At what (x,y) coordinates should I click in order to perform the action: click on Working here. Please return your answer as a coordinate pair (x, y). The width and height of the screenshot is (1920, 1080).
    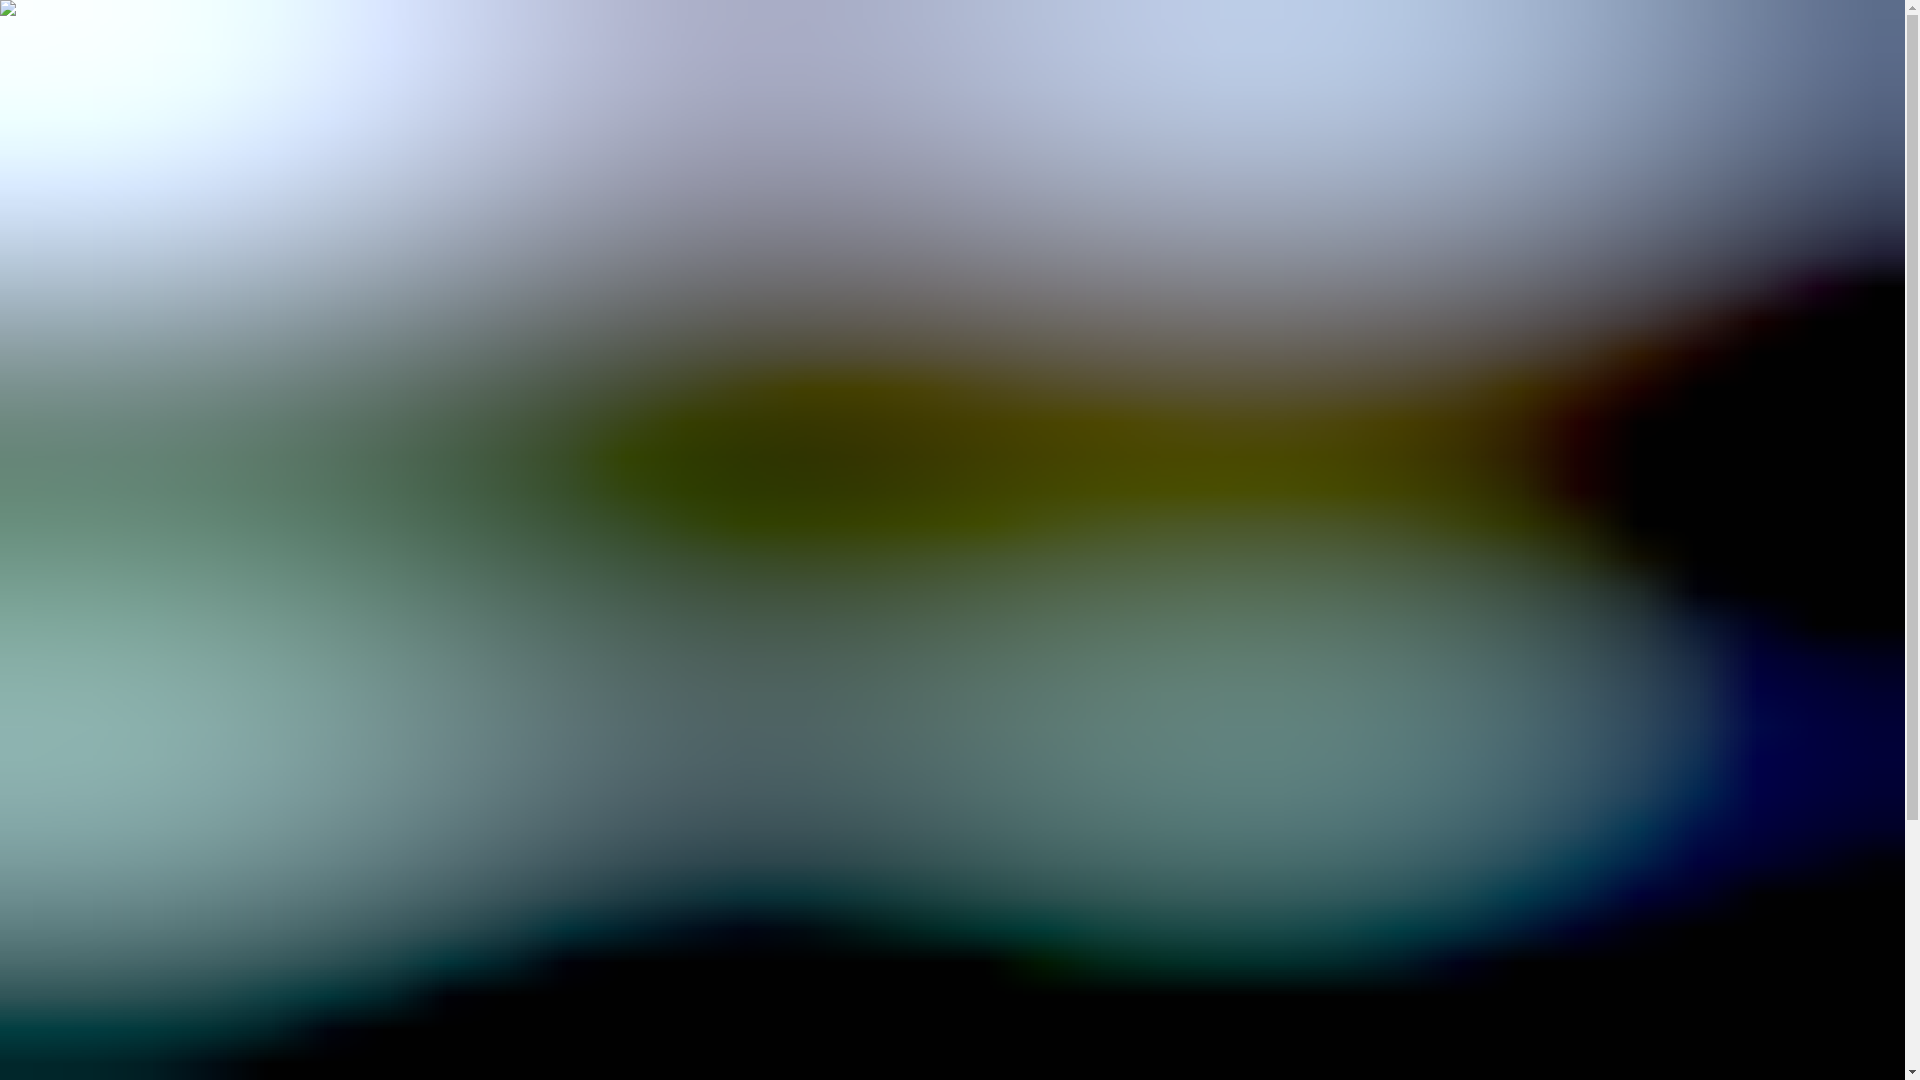
    Looking at the image, I should click on (91, 706).